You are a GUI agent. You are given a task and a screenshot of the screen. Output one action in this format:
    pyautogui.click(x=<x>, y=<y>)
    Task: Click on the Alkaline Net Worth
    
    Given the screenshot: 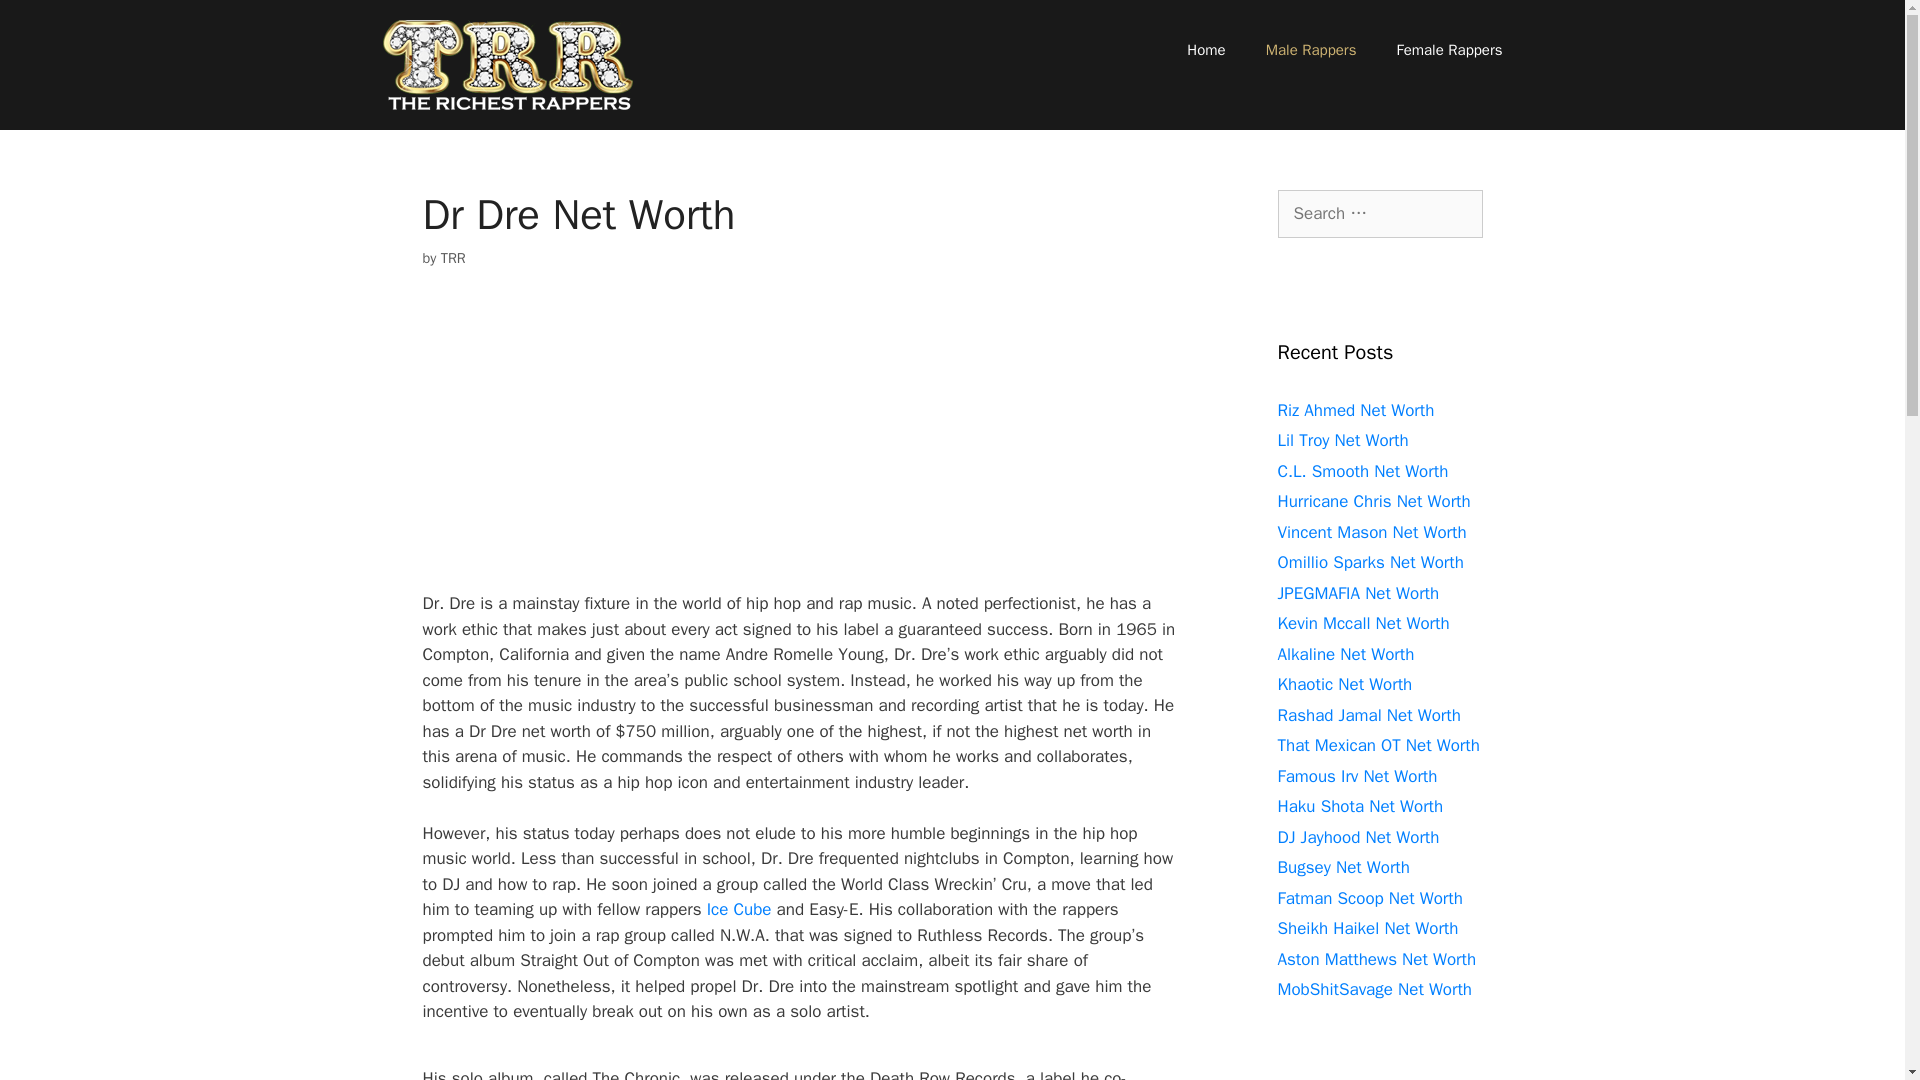 What is the action you would take?
    pyautogui.click(x=1346, y=654)
    